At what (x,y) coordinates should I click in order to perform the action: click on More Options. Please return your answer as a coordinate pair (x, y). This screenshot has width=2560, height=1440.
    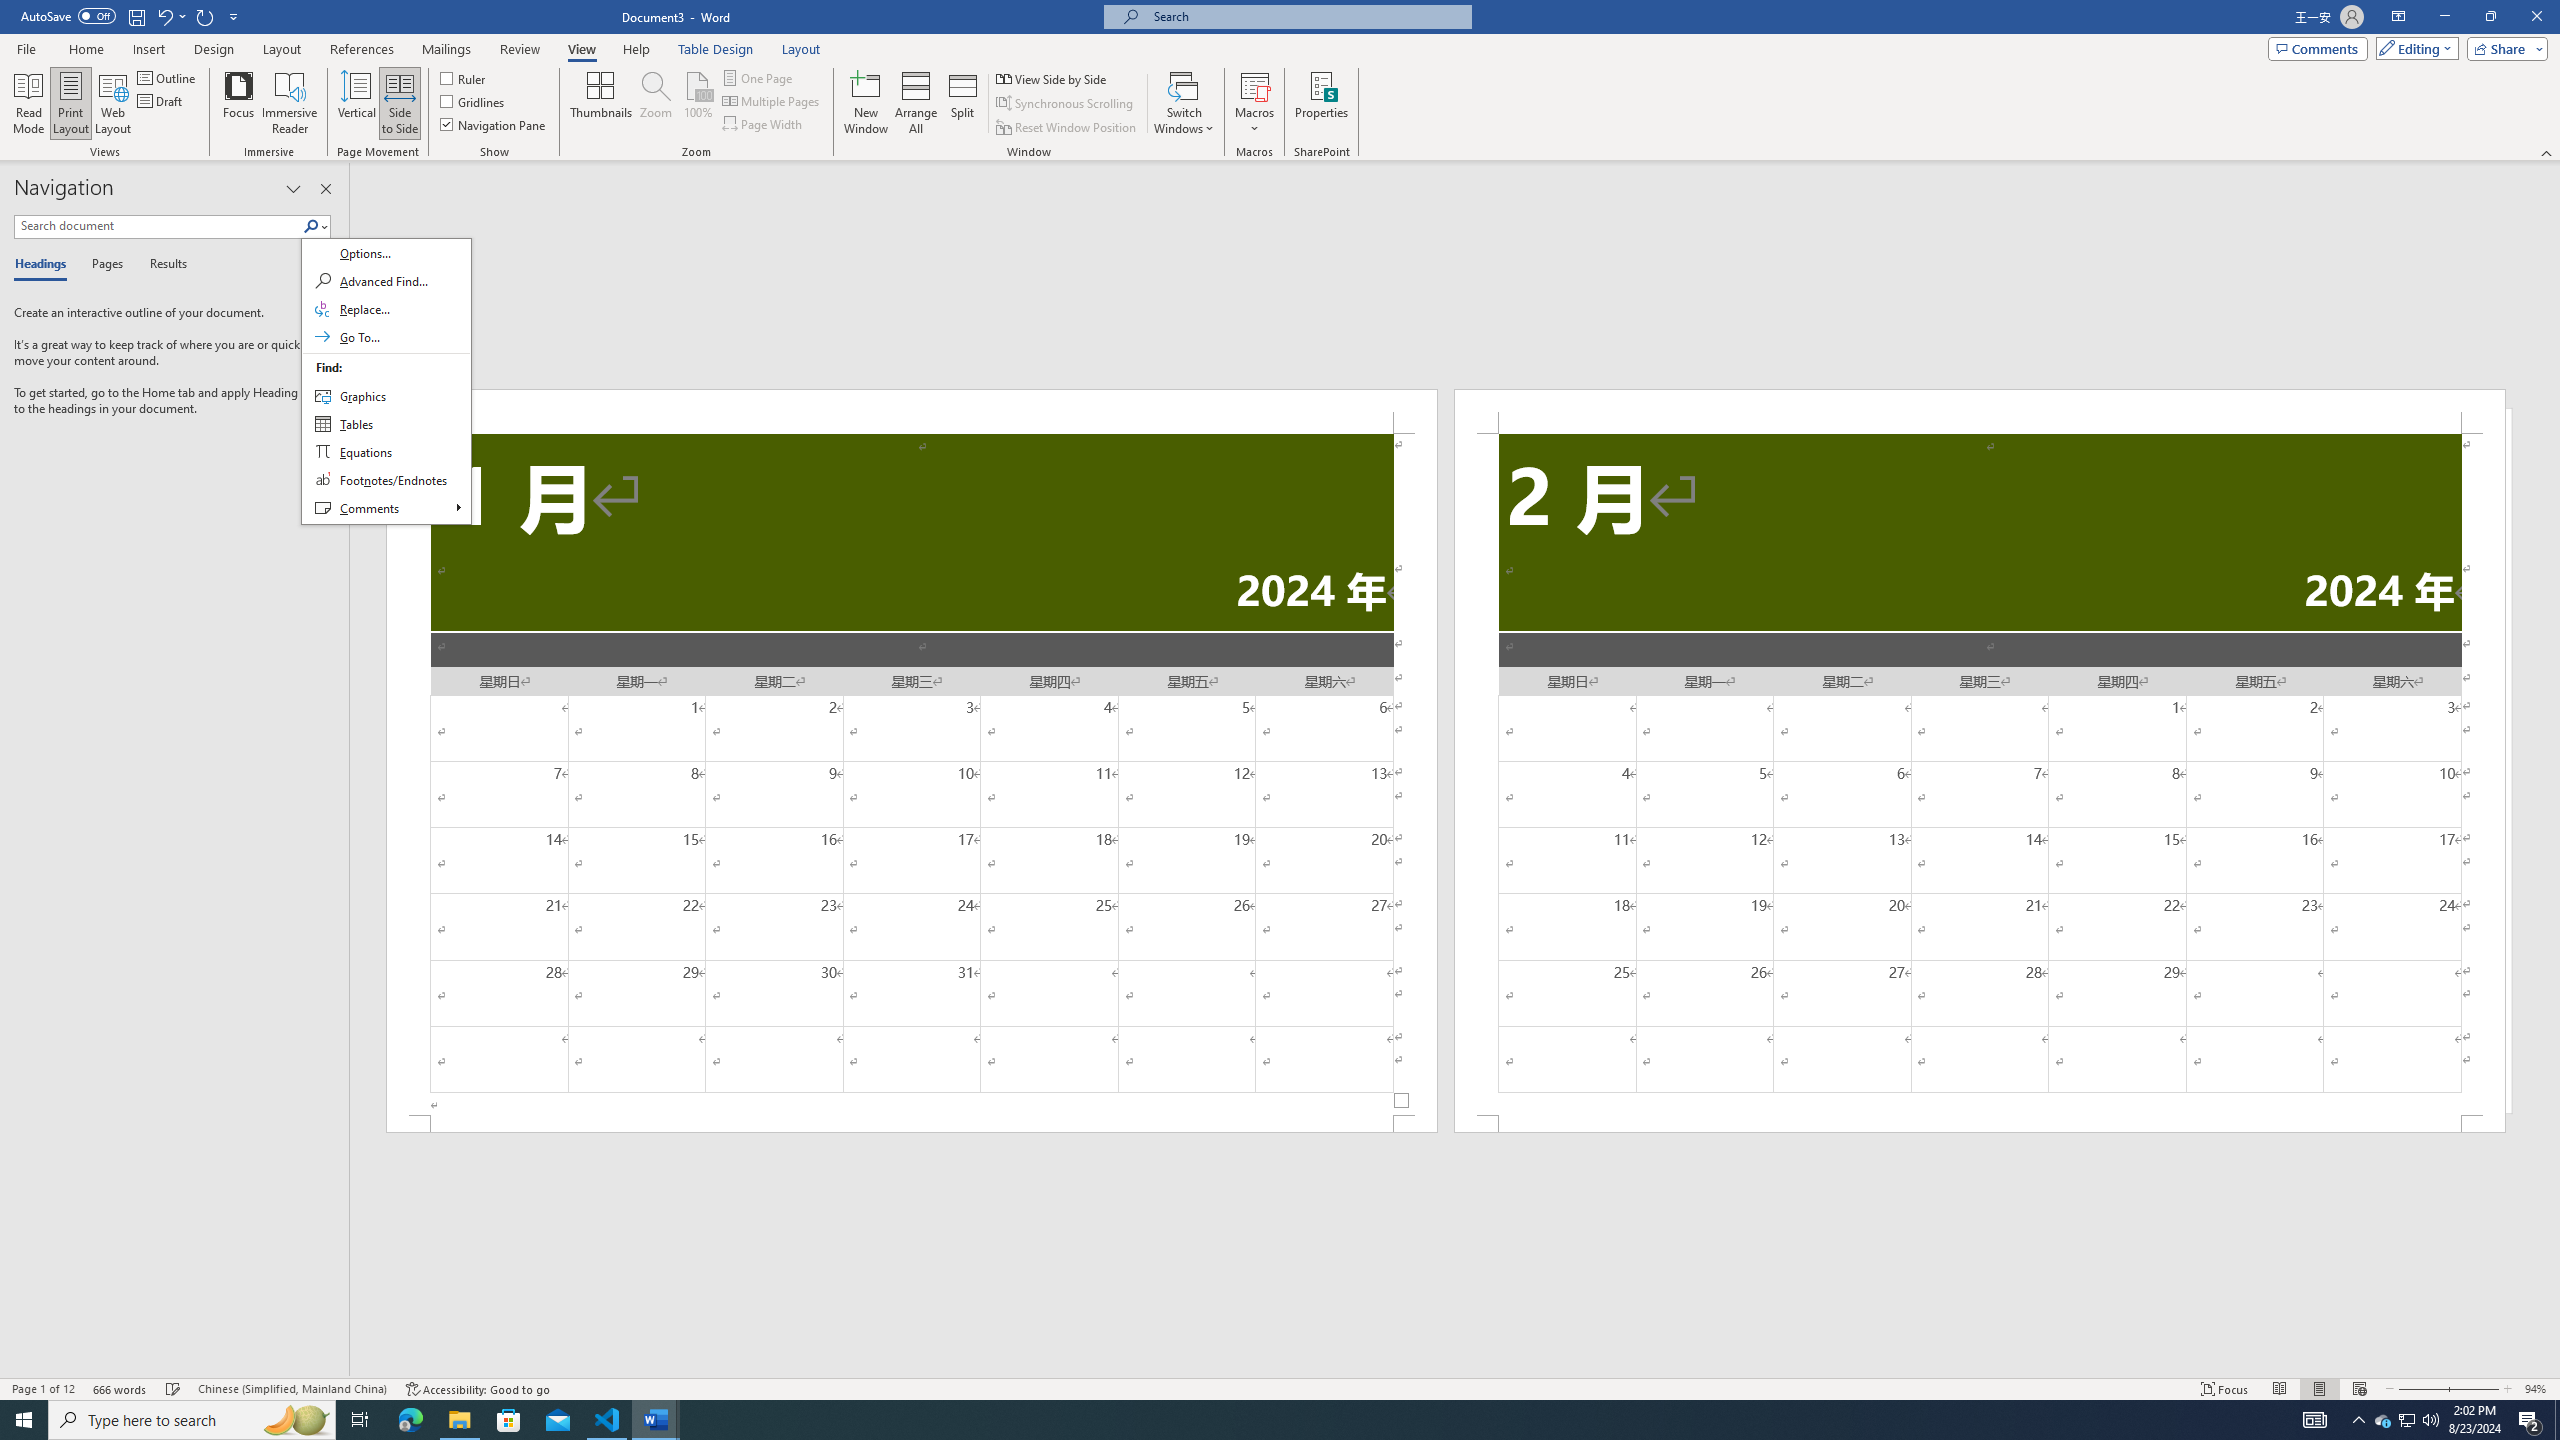
    Looking at the image, I should click on (1255, 121).